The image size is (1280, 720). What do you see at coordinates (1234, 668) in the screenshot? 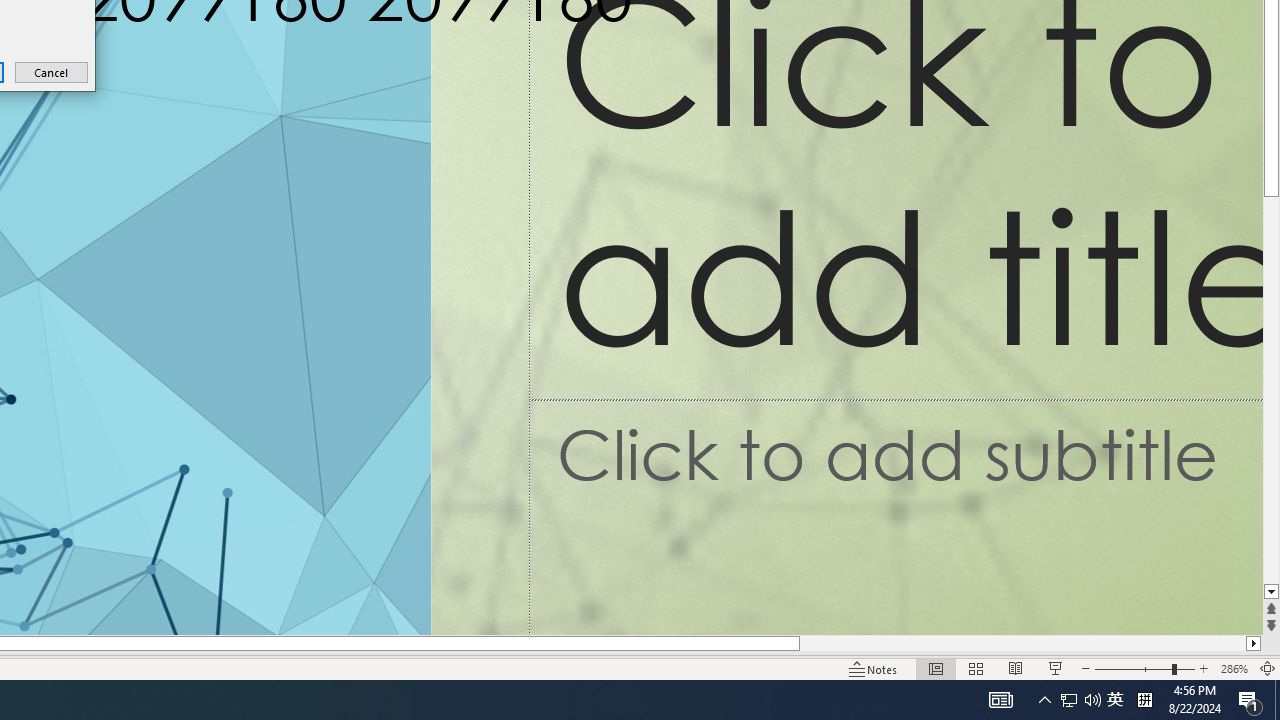
I see `Zoom 286%` at bounding box center [1234, 668].